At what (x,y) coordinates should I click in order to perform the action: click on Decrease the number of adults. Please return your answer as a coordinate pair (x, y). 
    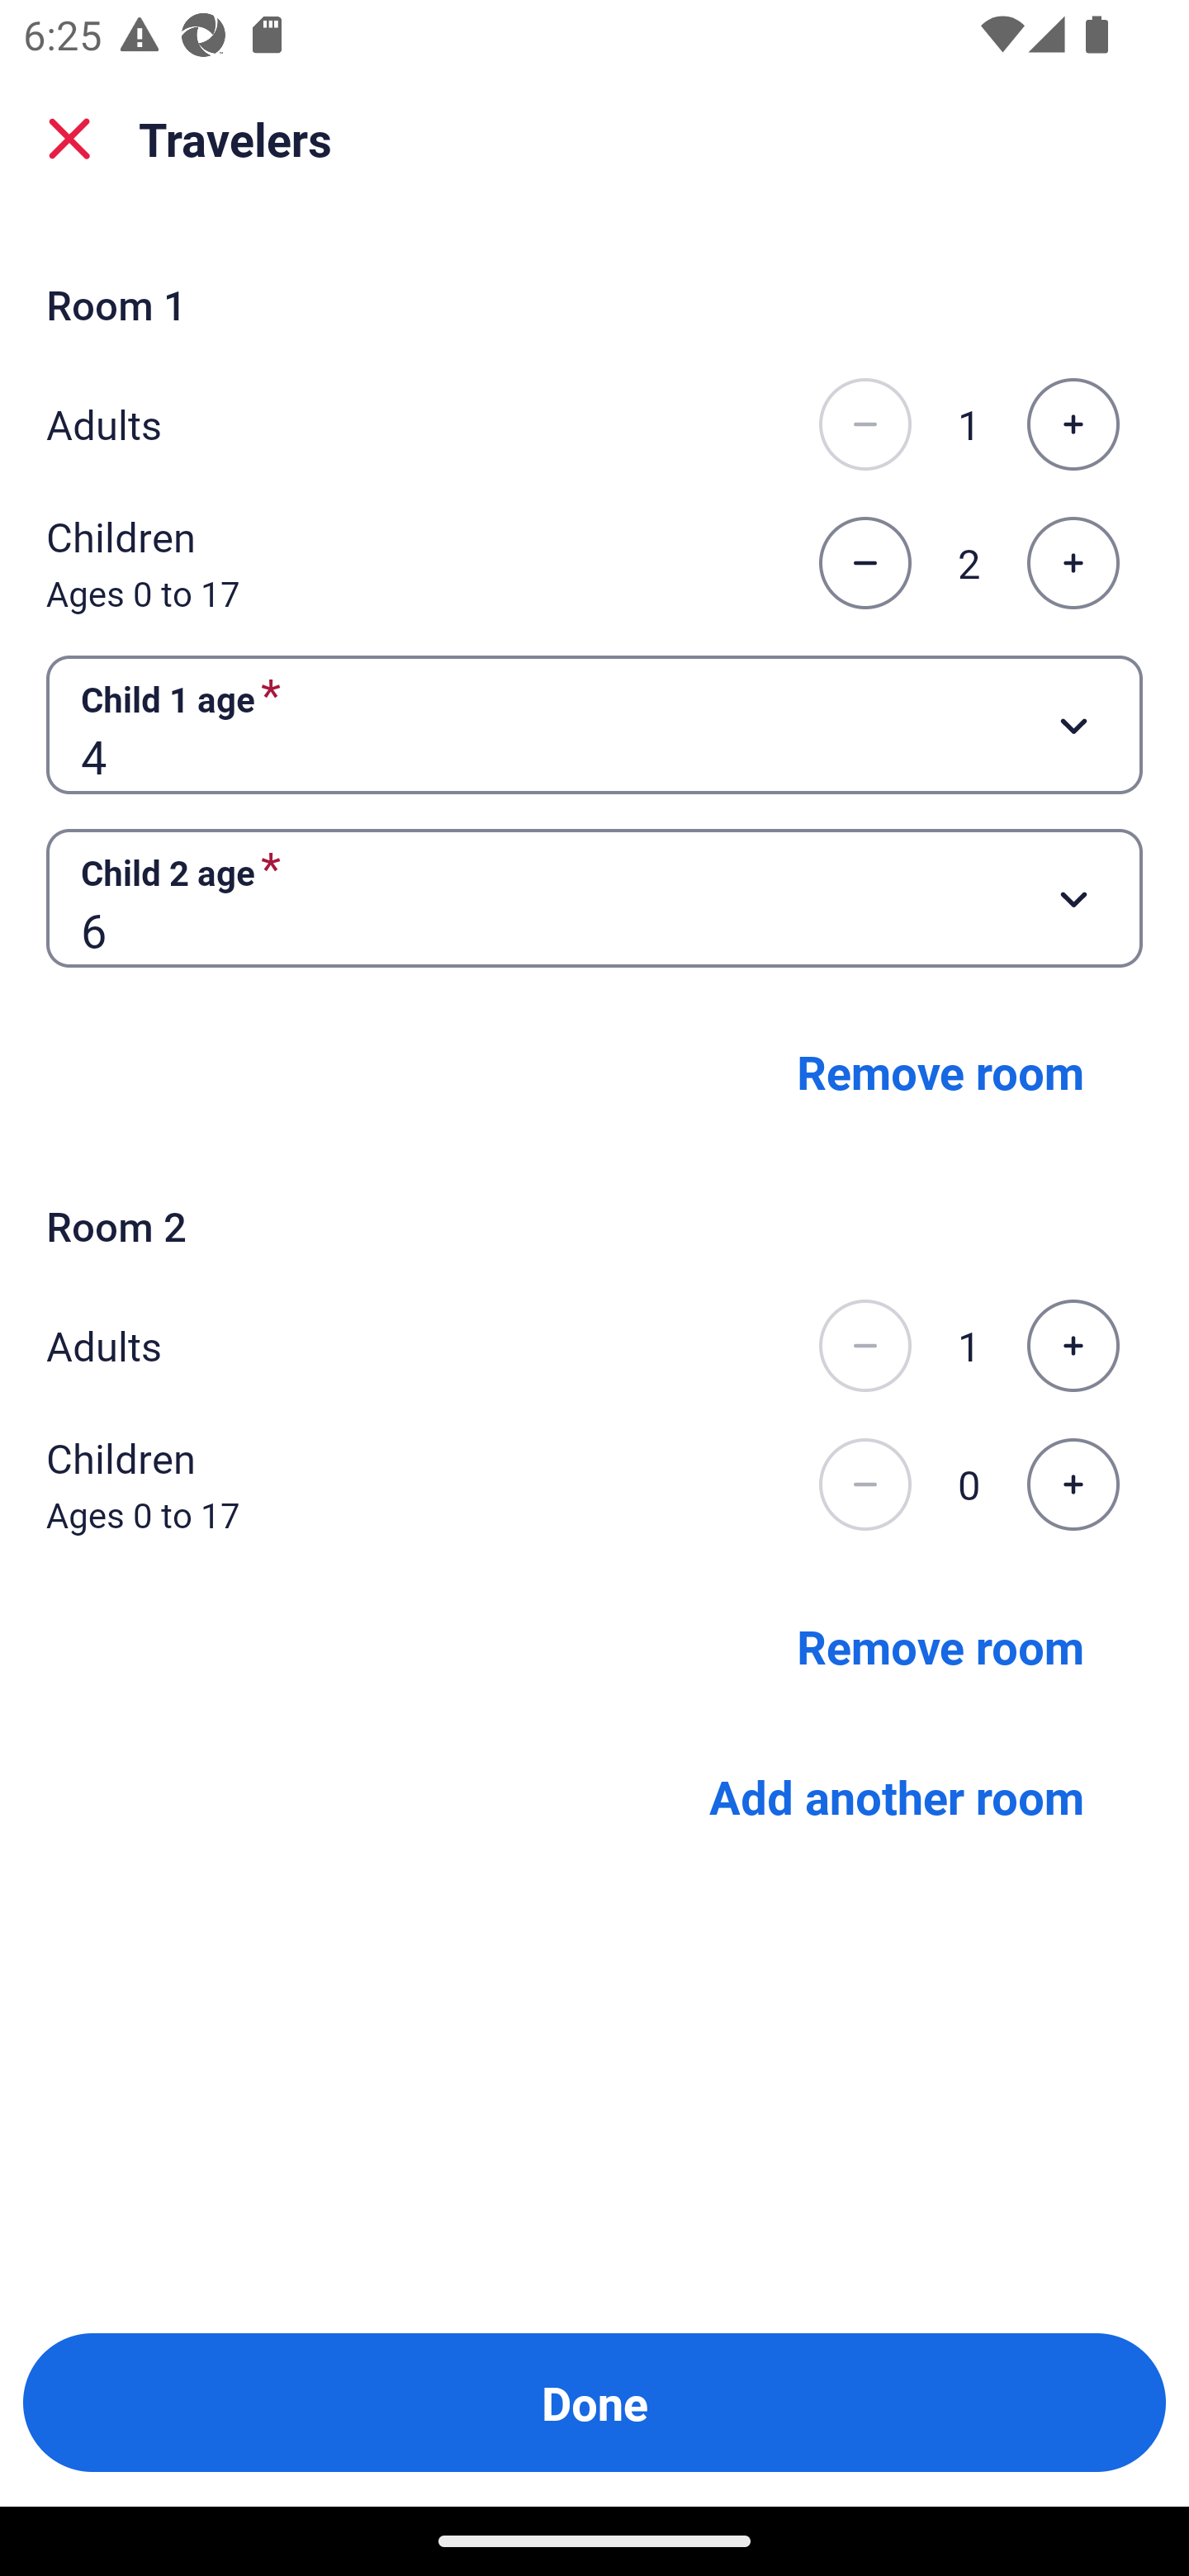
    Looking at the image, I should click on (865, 1346).